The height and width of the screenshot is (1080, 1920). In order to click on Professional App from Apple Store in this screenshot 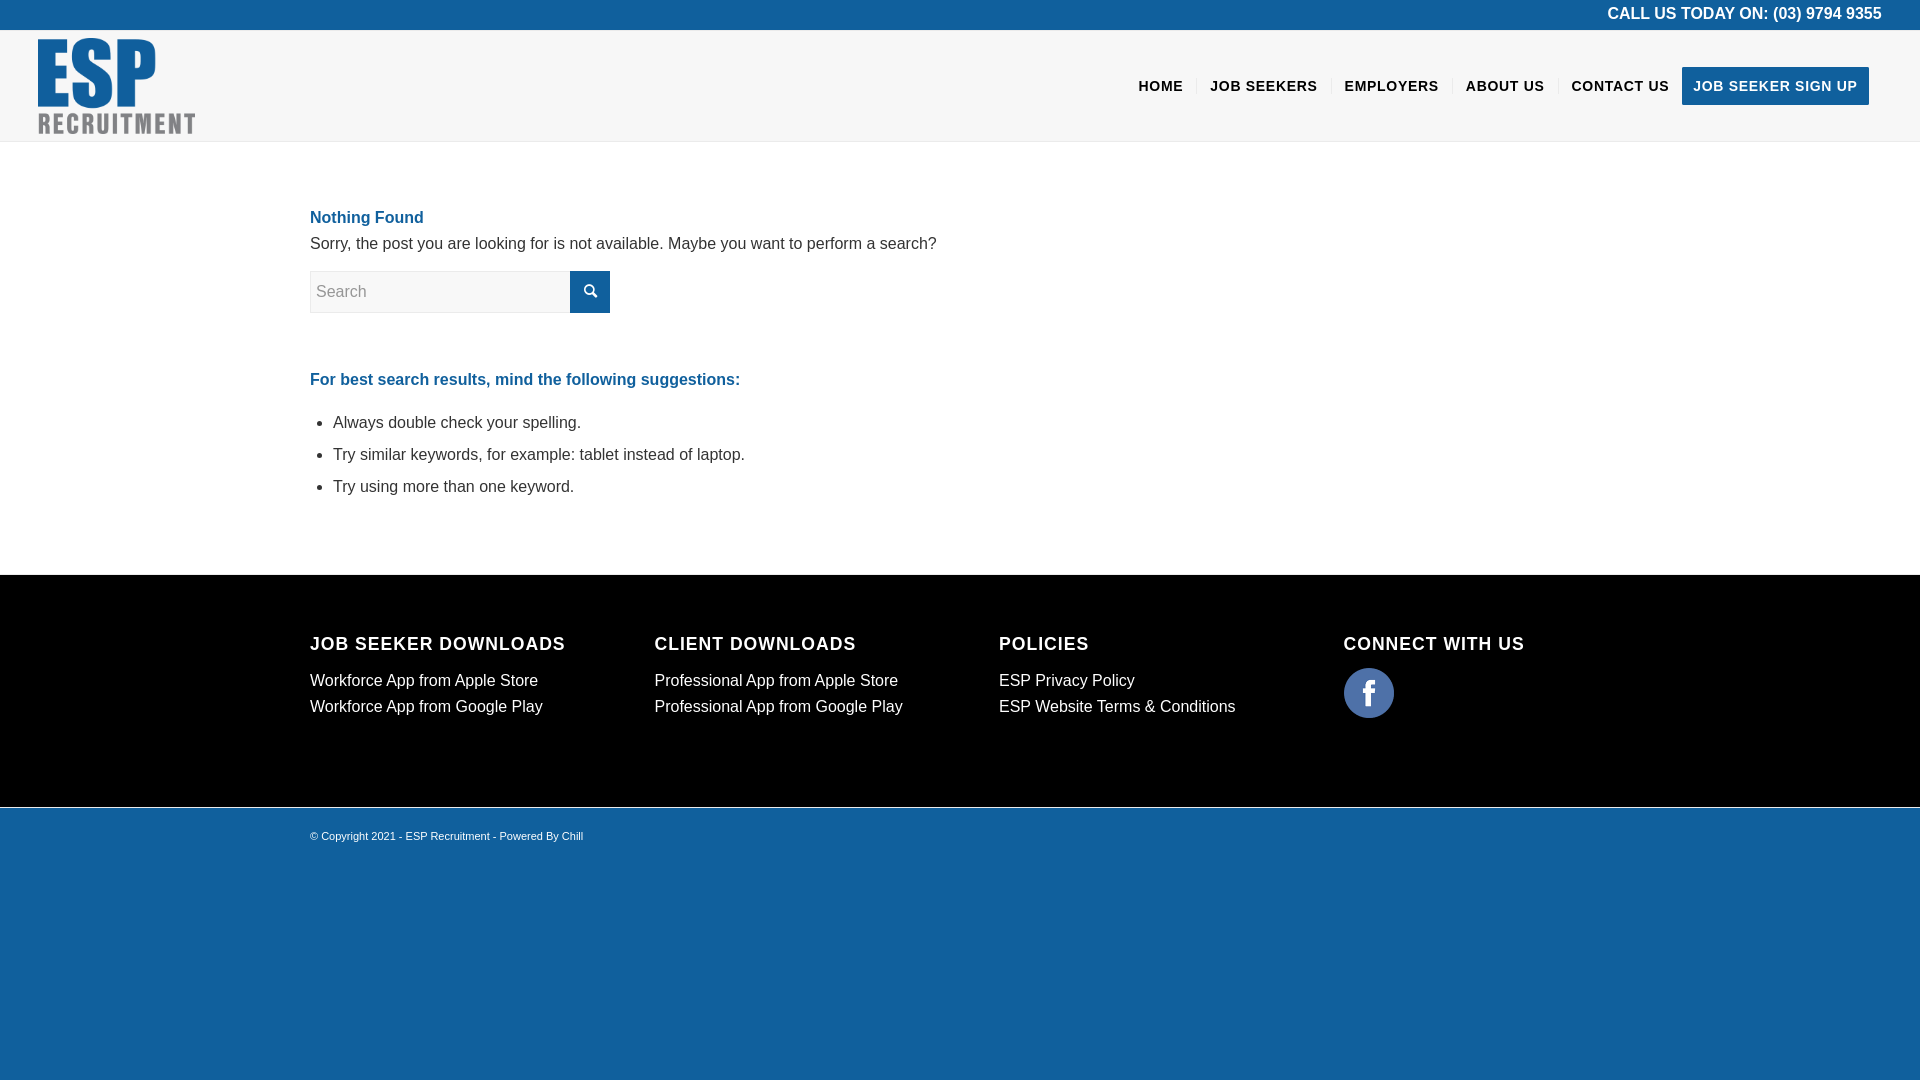, I will do `click(776, 680)`.